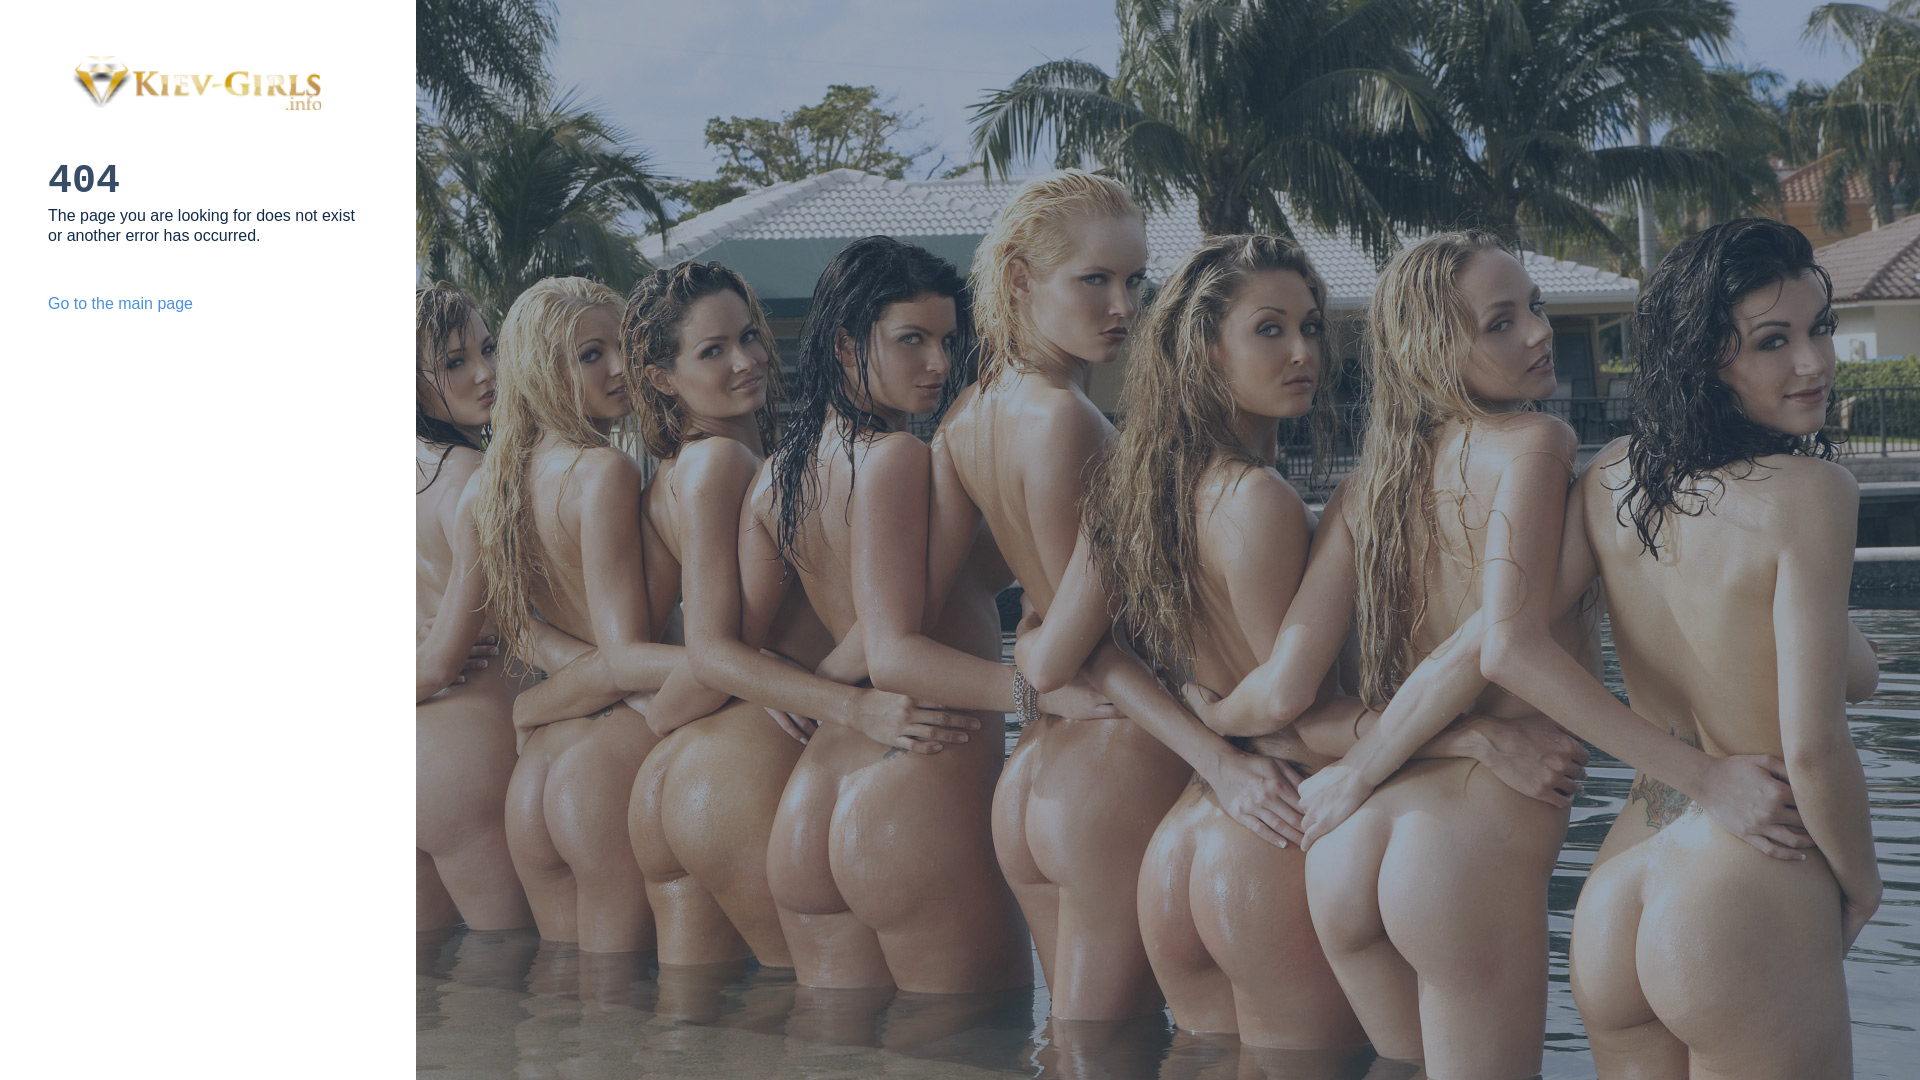 This screenshot has height=1080, width=1920. Describe the element at coordinates (120, 303) in the screenshot. I see `Go to the main page` at that location.